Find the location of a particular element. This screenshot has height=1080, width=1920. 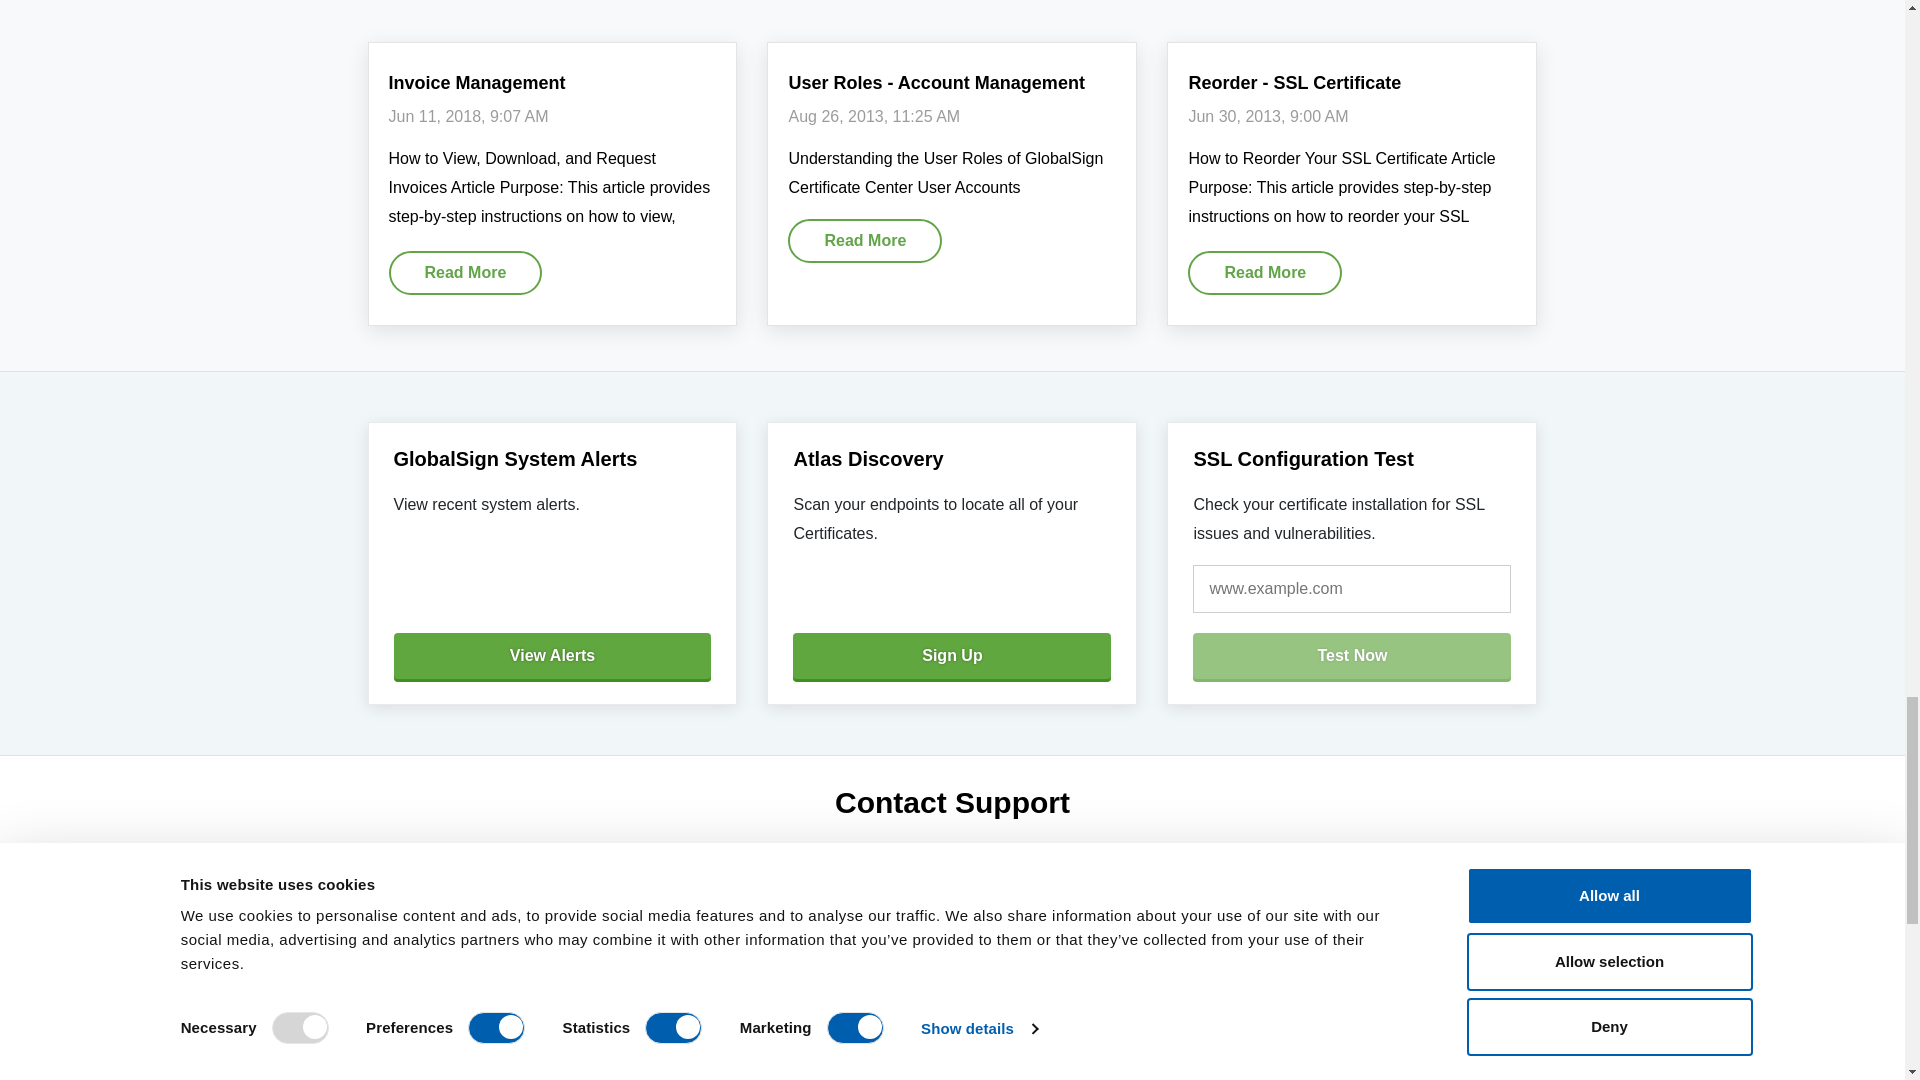

Test Now is located at coordinates (1352, 656).